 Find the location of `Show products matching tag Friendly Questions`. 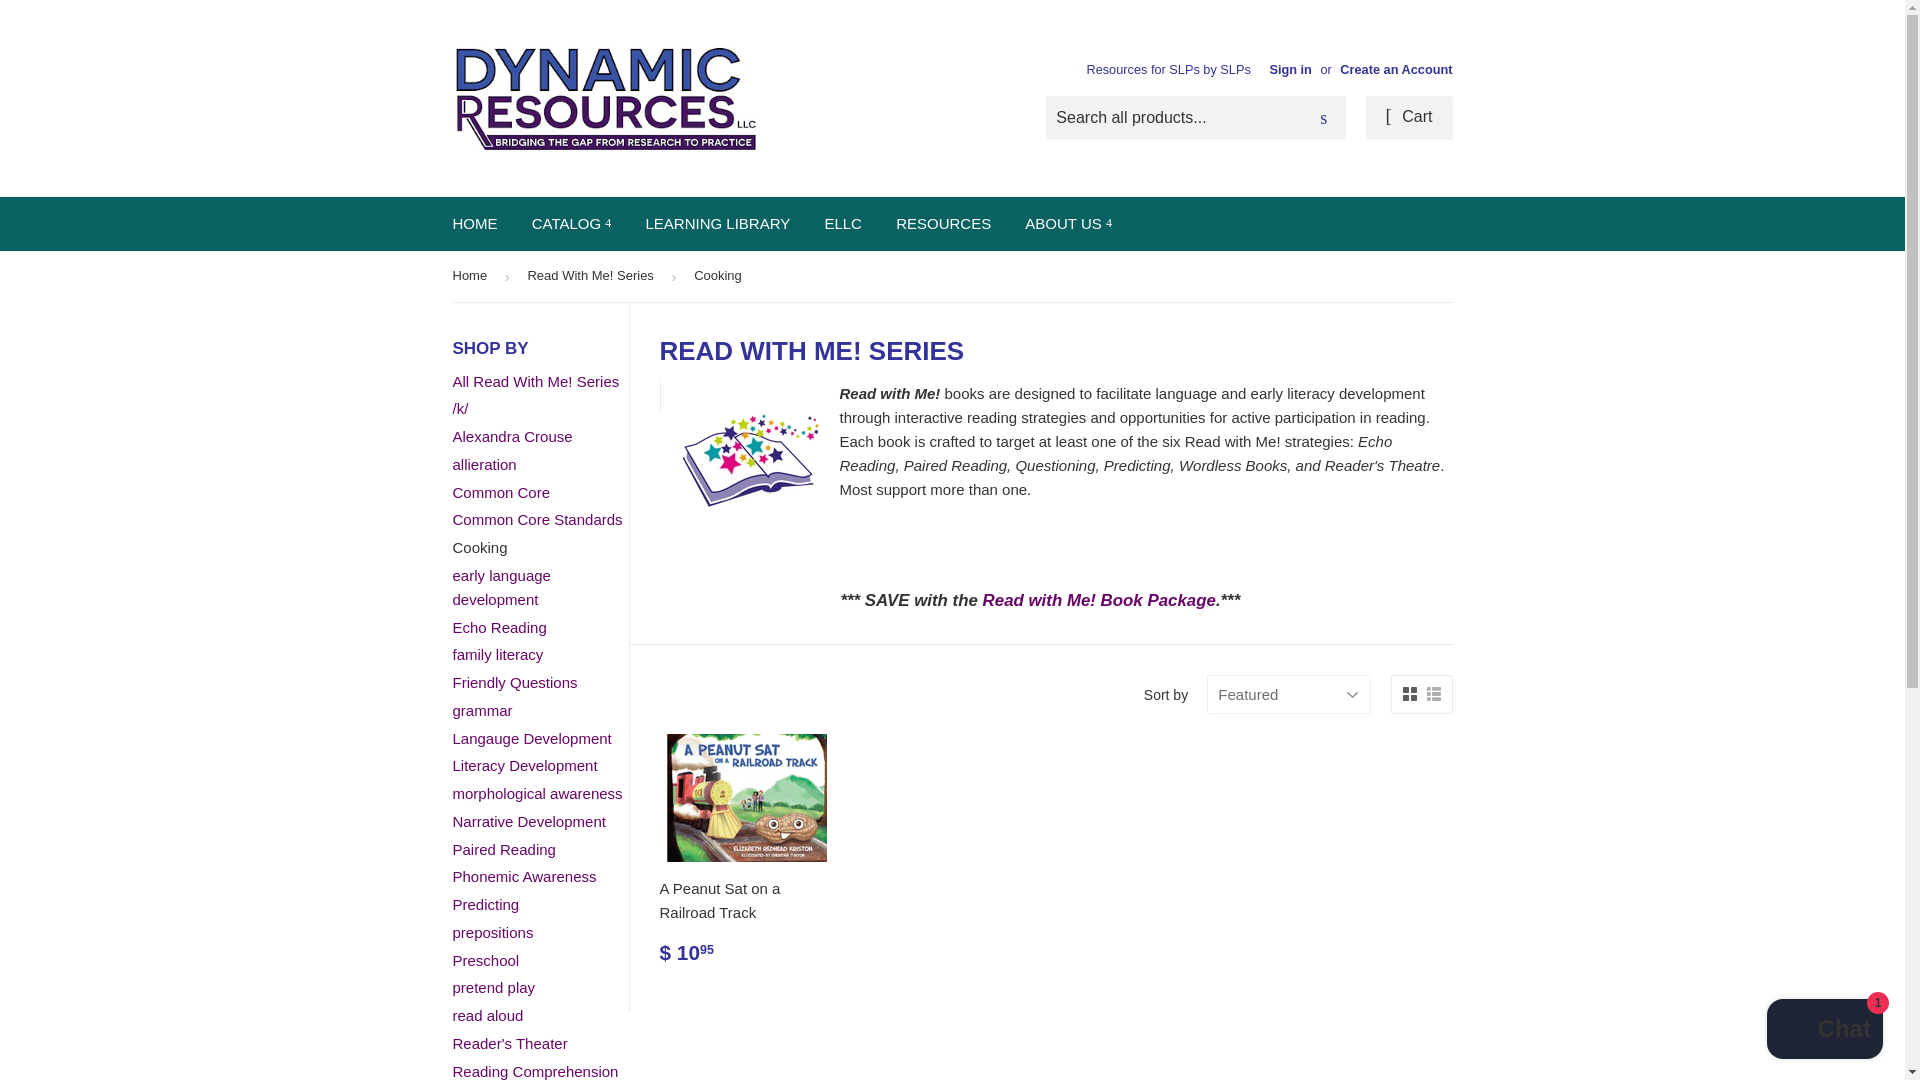

Show products matching tag Friendly Questions is located at coordinates (514, 682).